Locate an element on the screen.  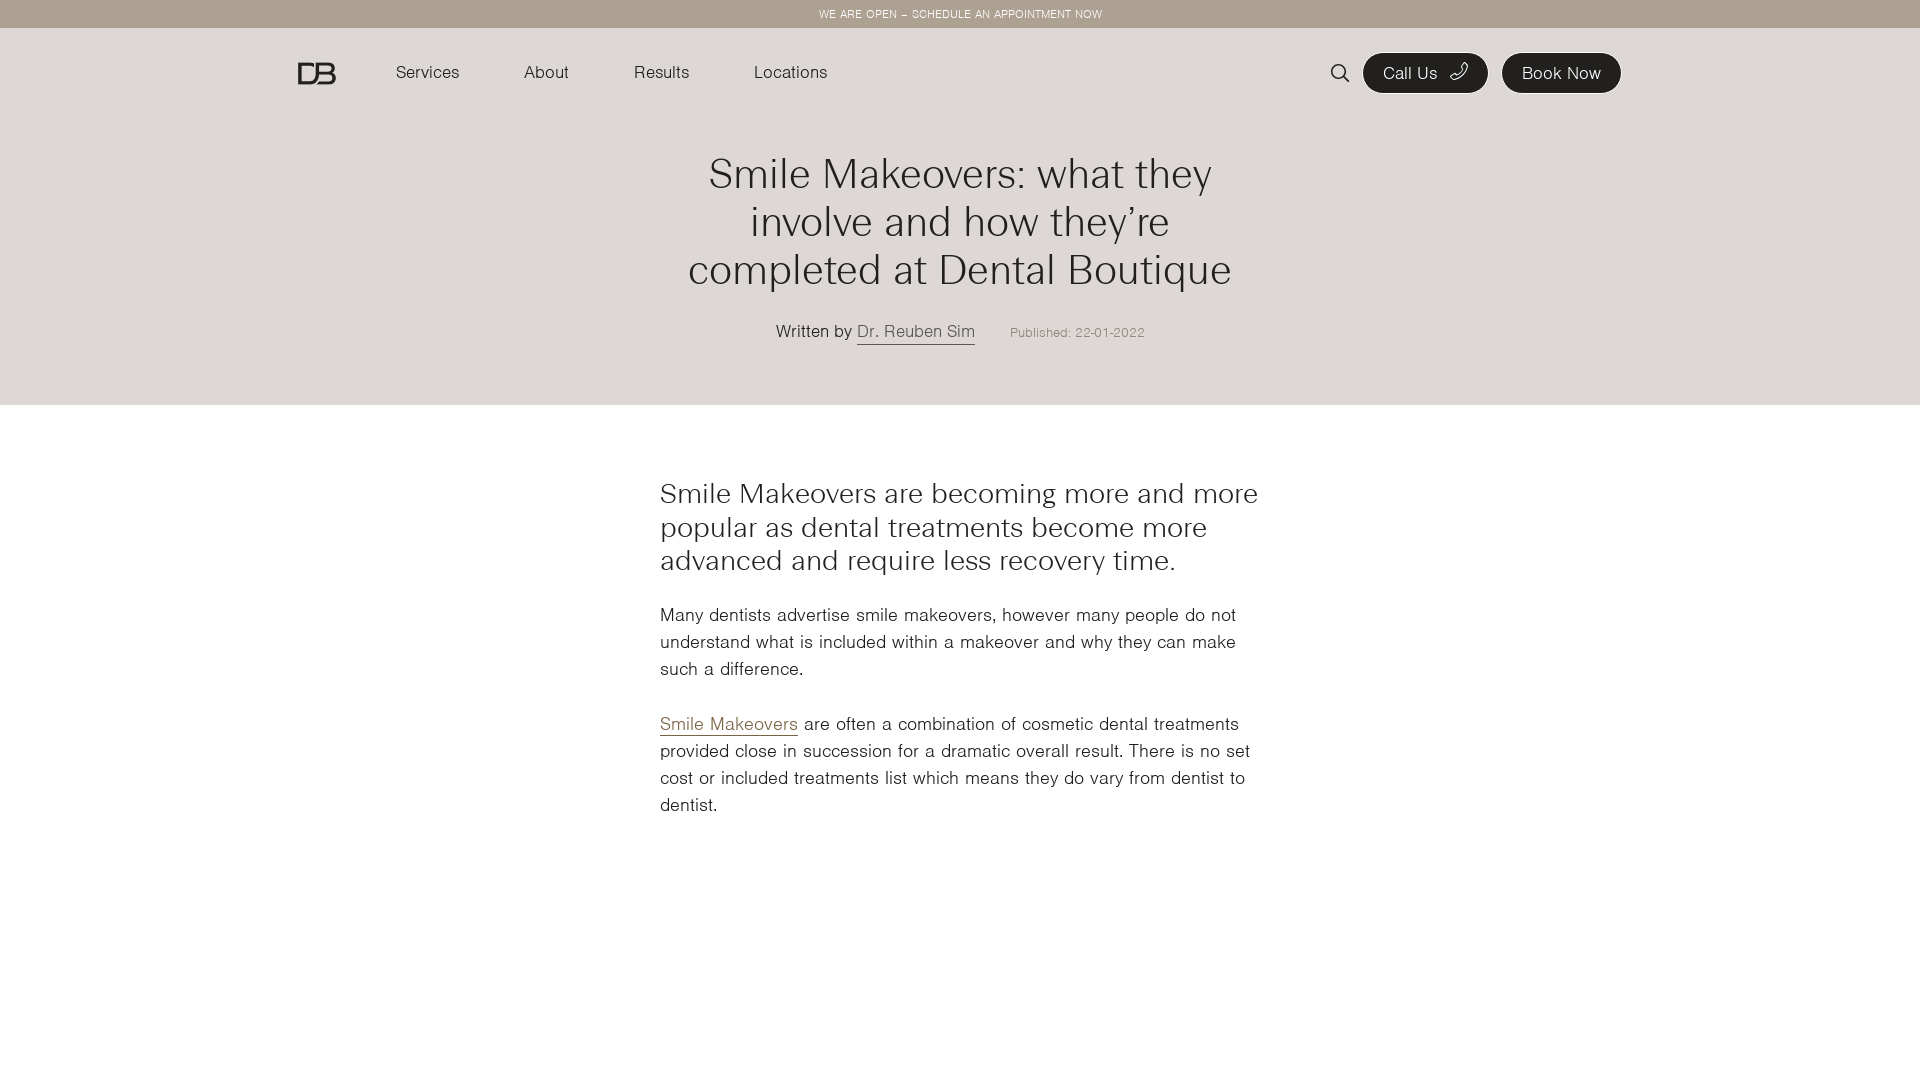
Call Us is located at coordinates (1426, 73).